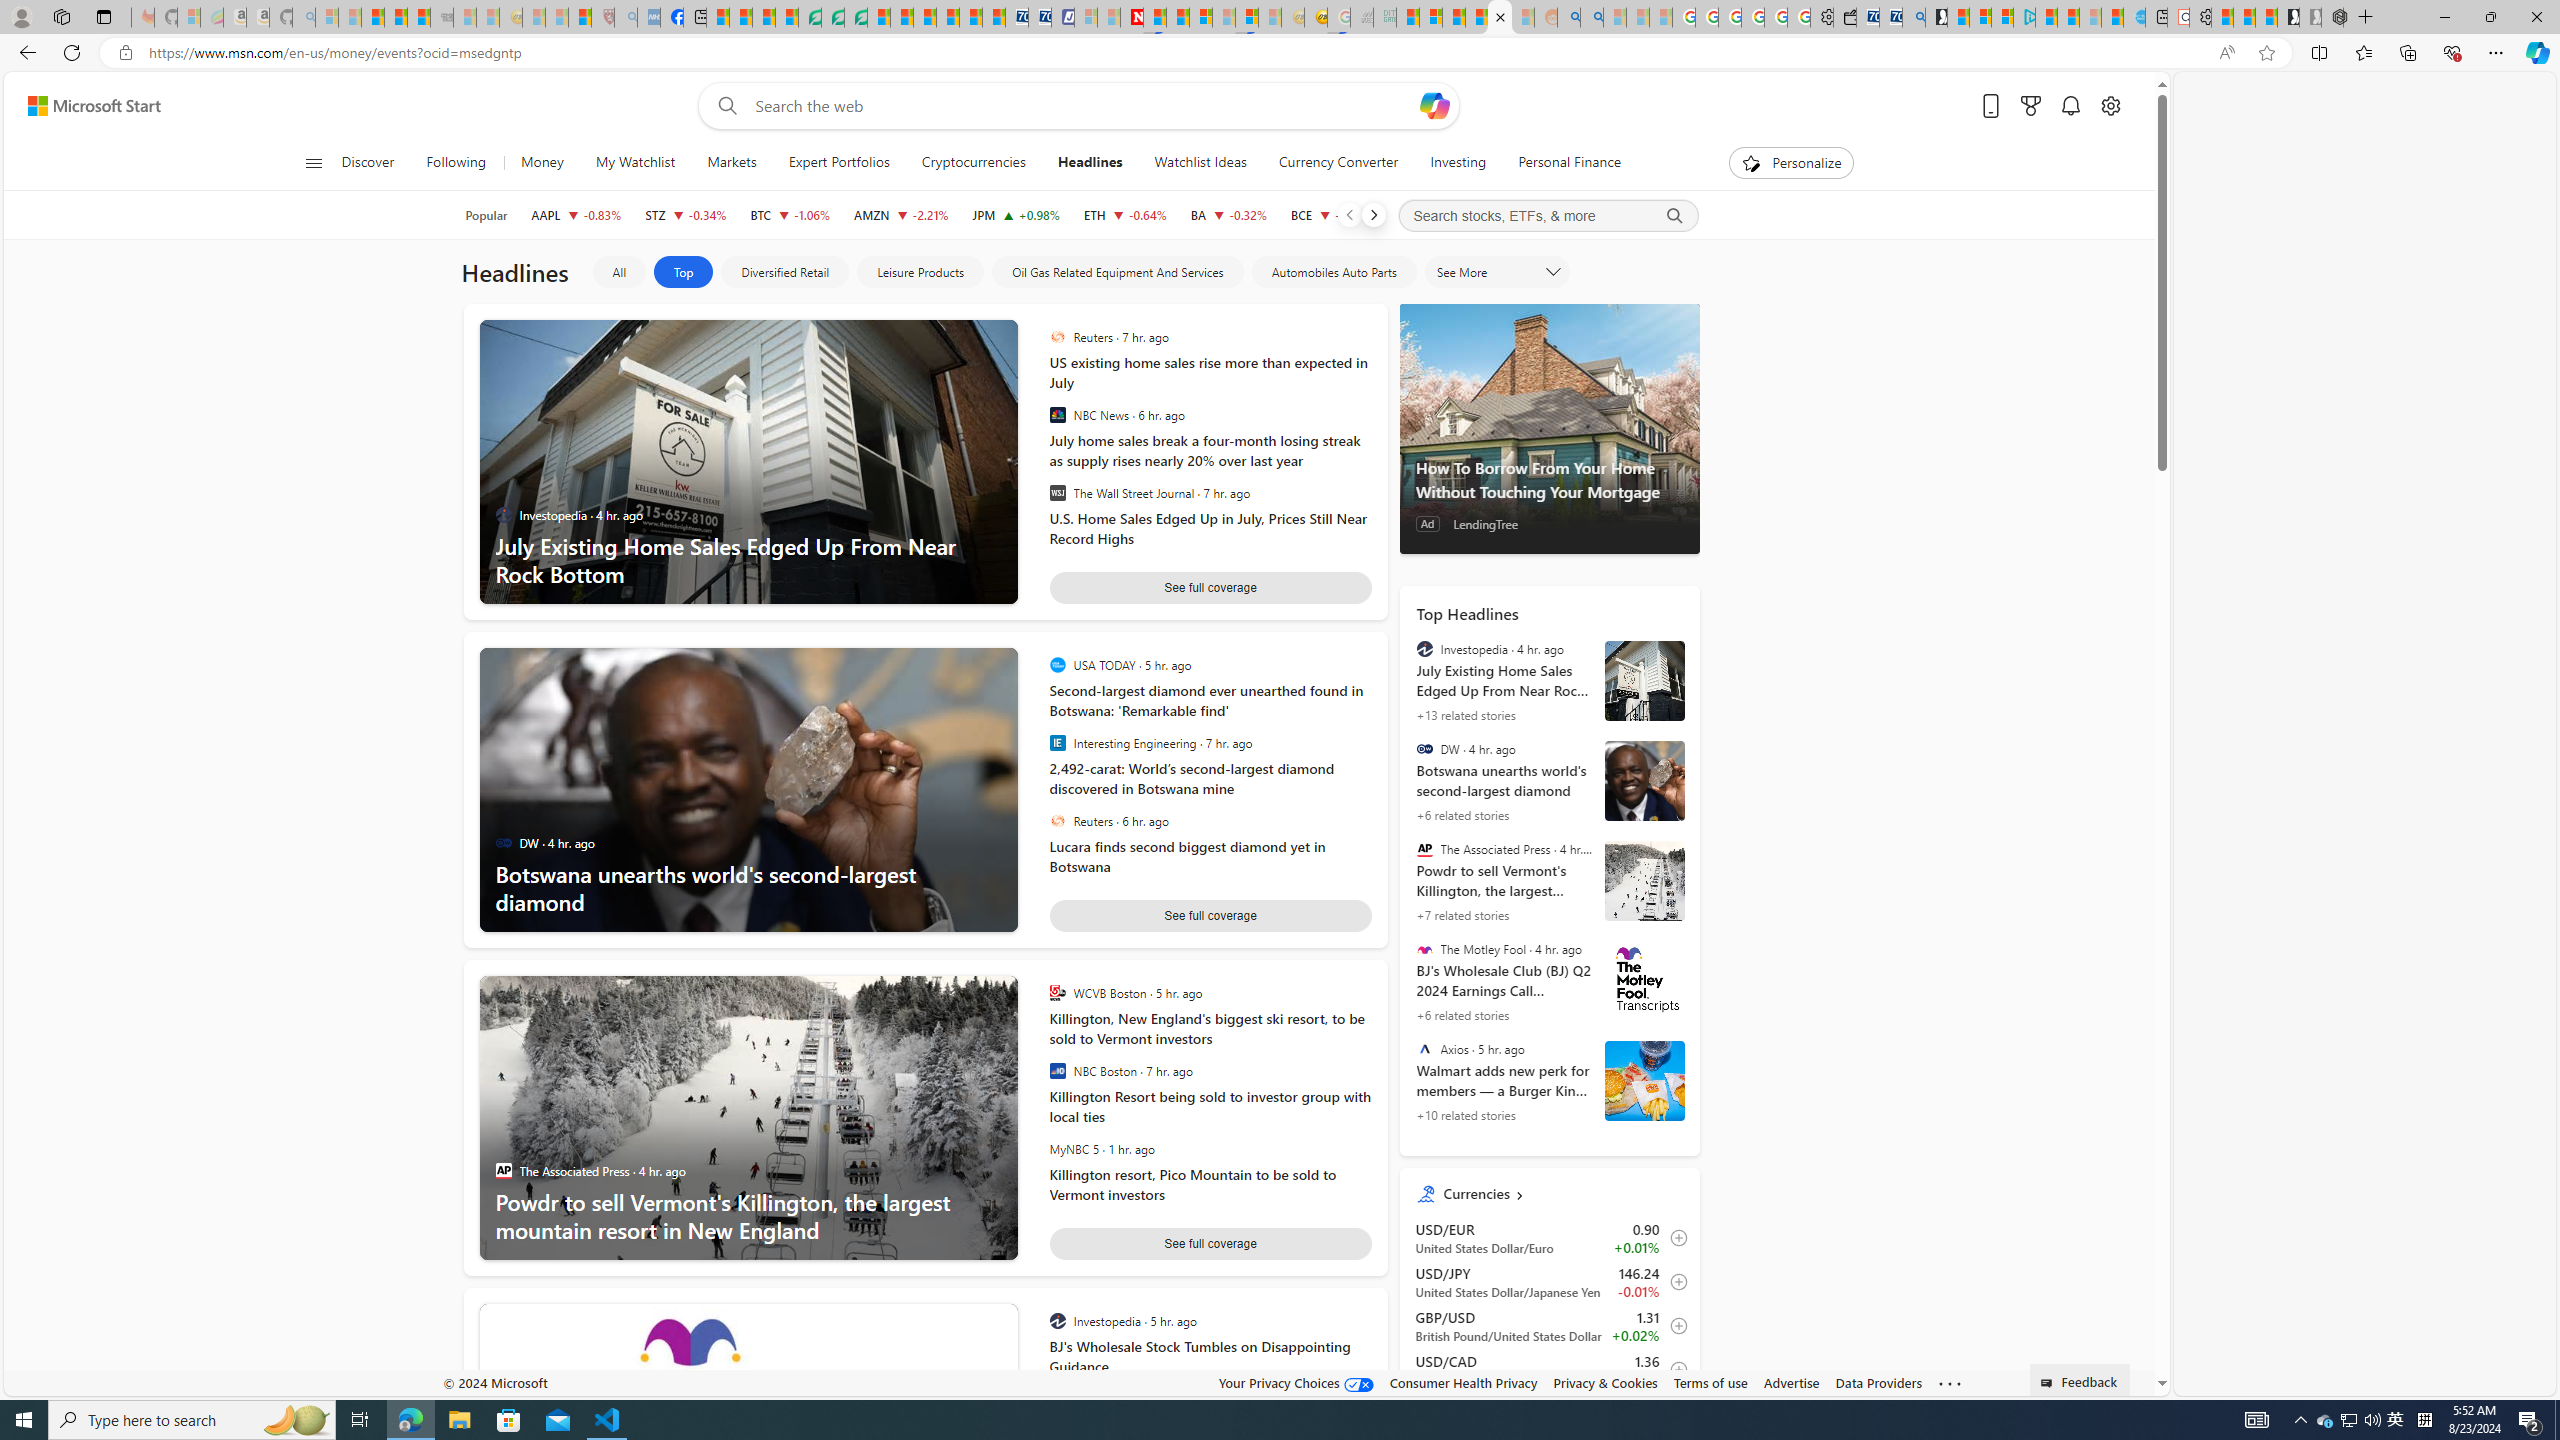 The image size is (2560, 1440). What do you see at coordinates (1330, 215) in the screenshot?
I see `BCE BCE Inc decrease 34.55 -0.07 -0.20%` at bounding box center [1330, 215].